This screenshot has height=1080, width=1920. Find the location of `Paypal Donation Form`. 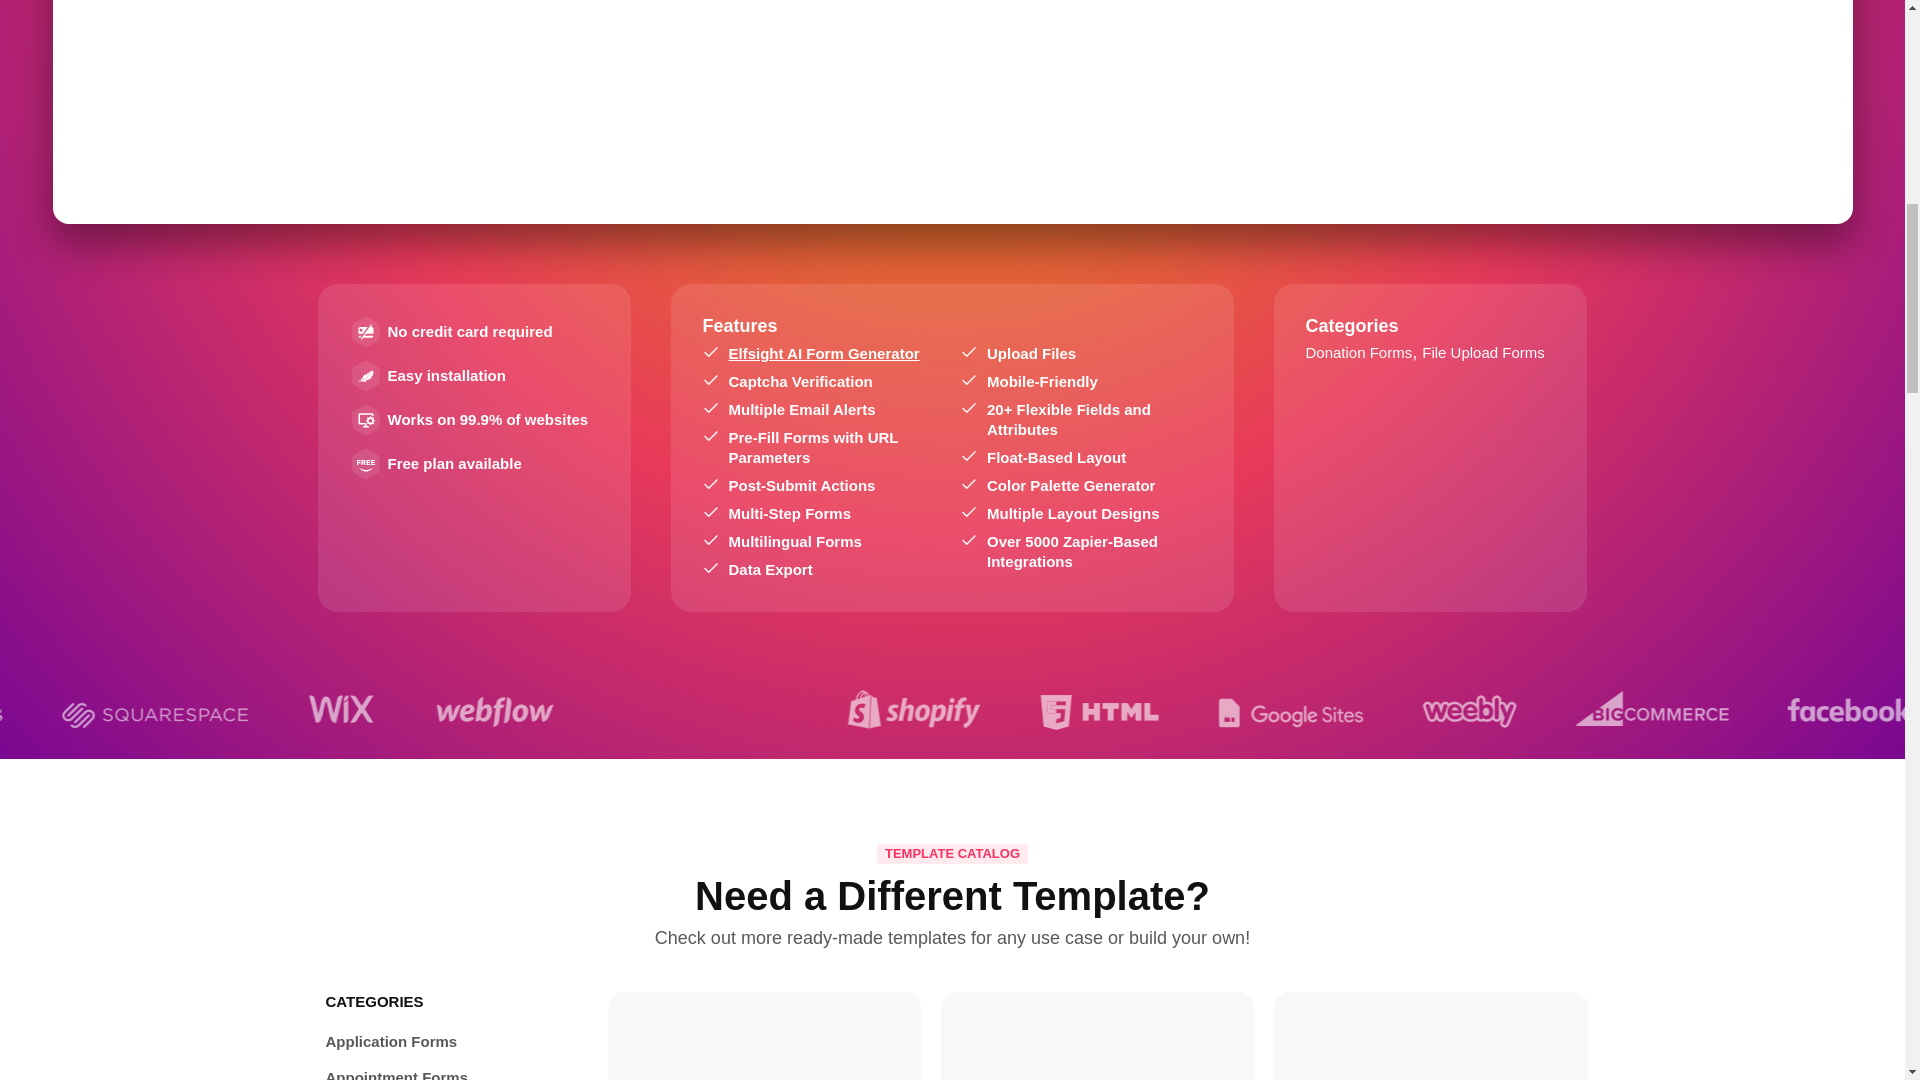

Paypal Donation Form is located at coordinates (1430, 1042).